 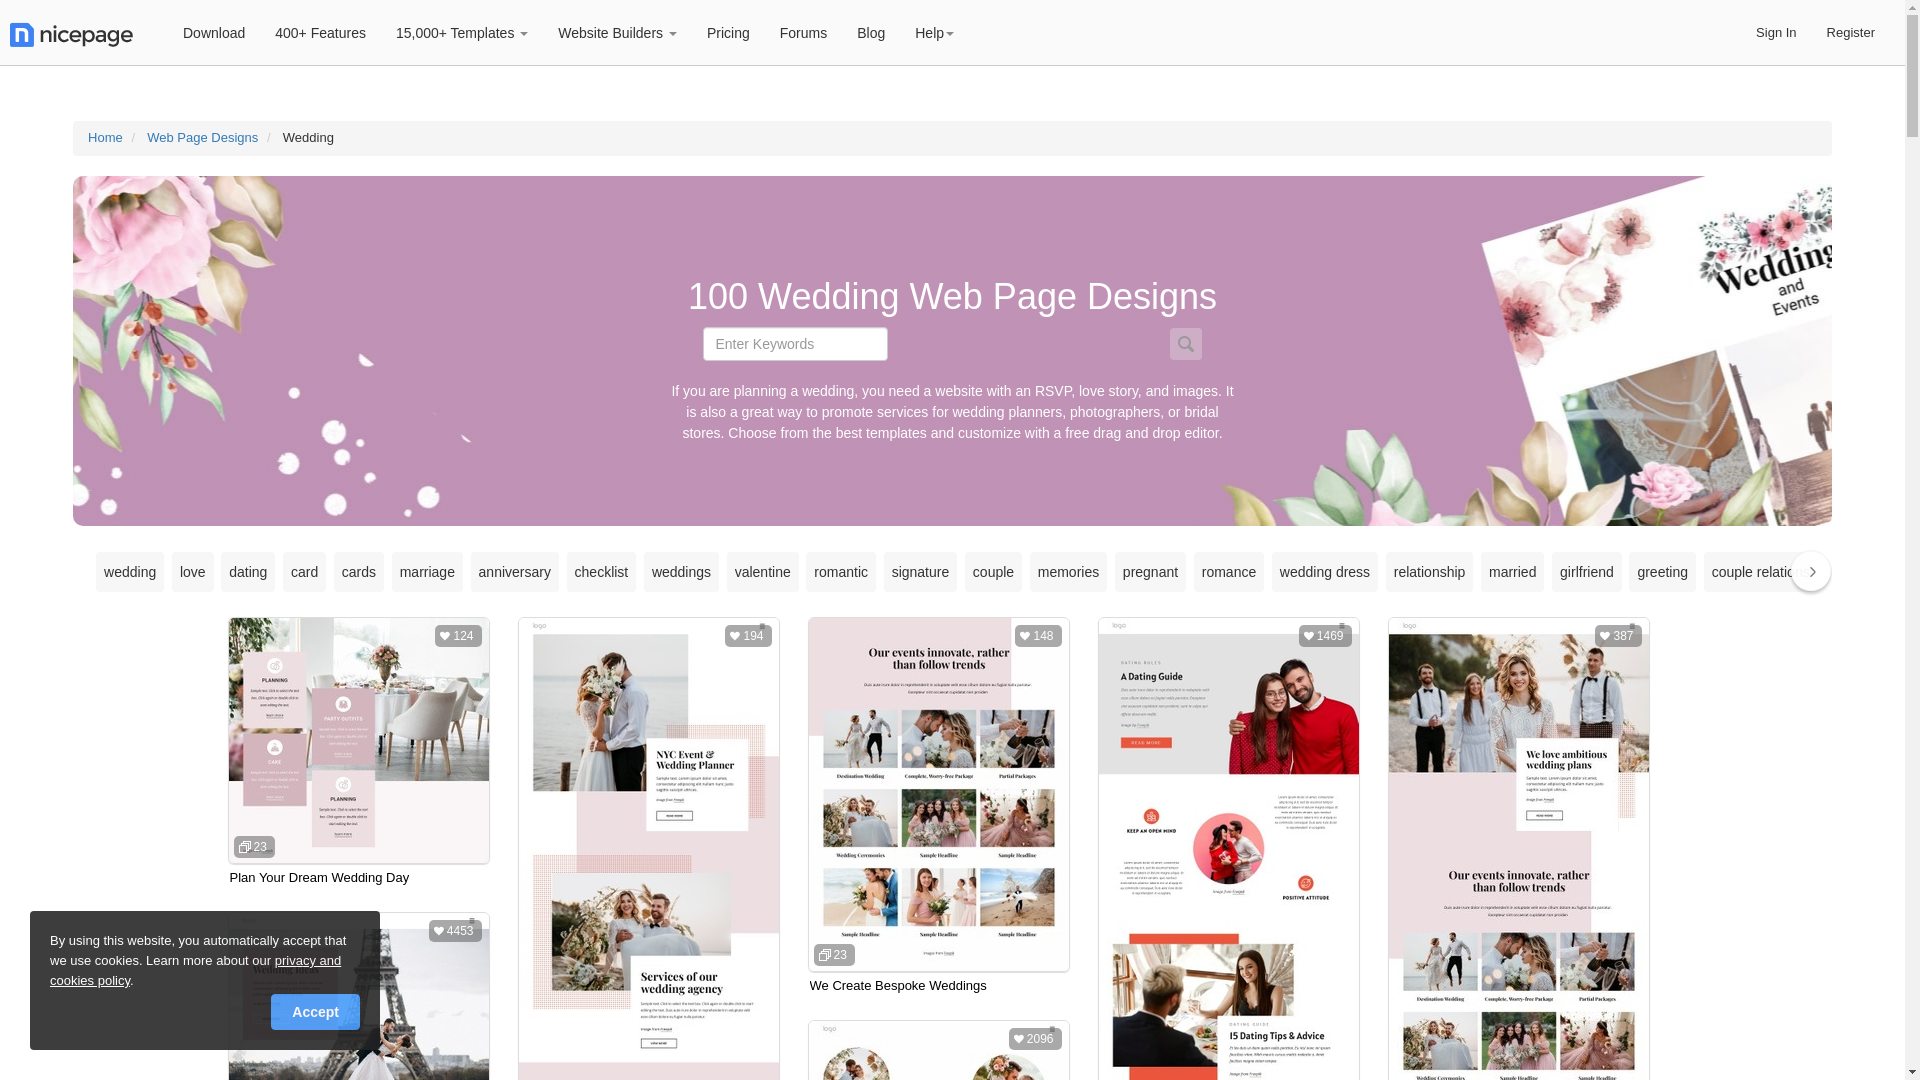 What do you see at coordinates (1228, 572) in the screenshot?
I see `Romance Web Page Designs` at bounding box center [1228, 572].